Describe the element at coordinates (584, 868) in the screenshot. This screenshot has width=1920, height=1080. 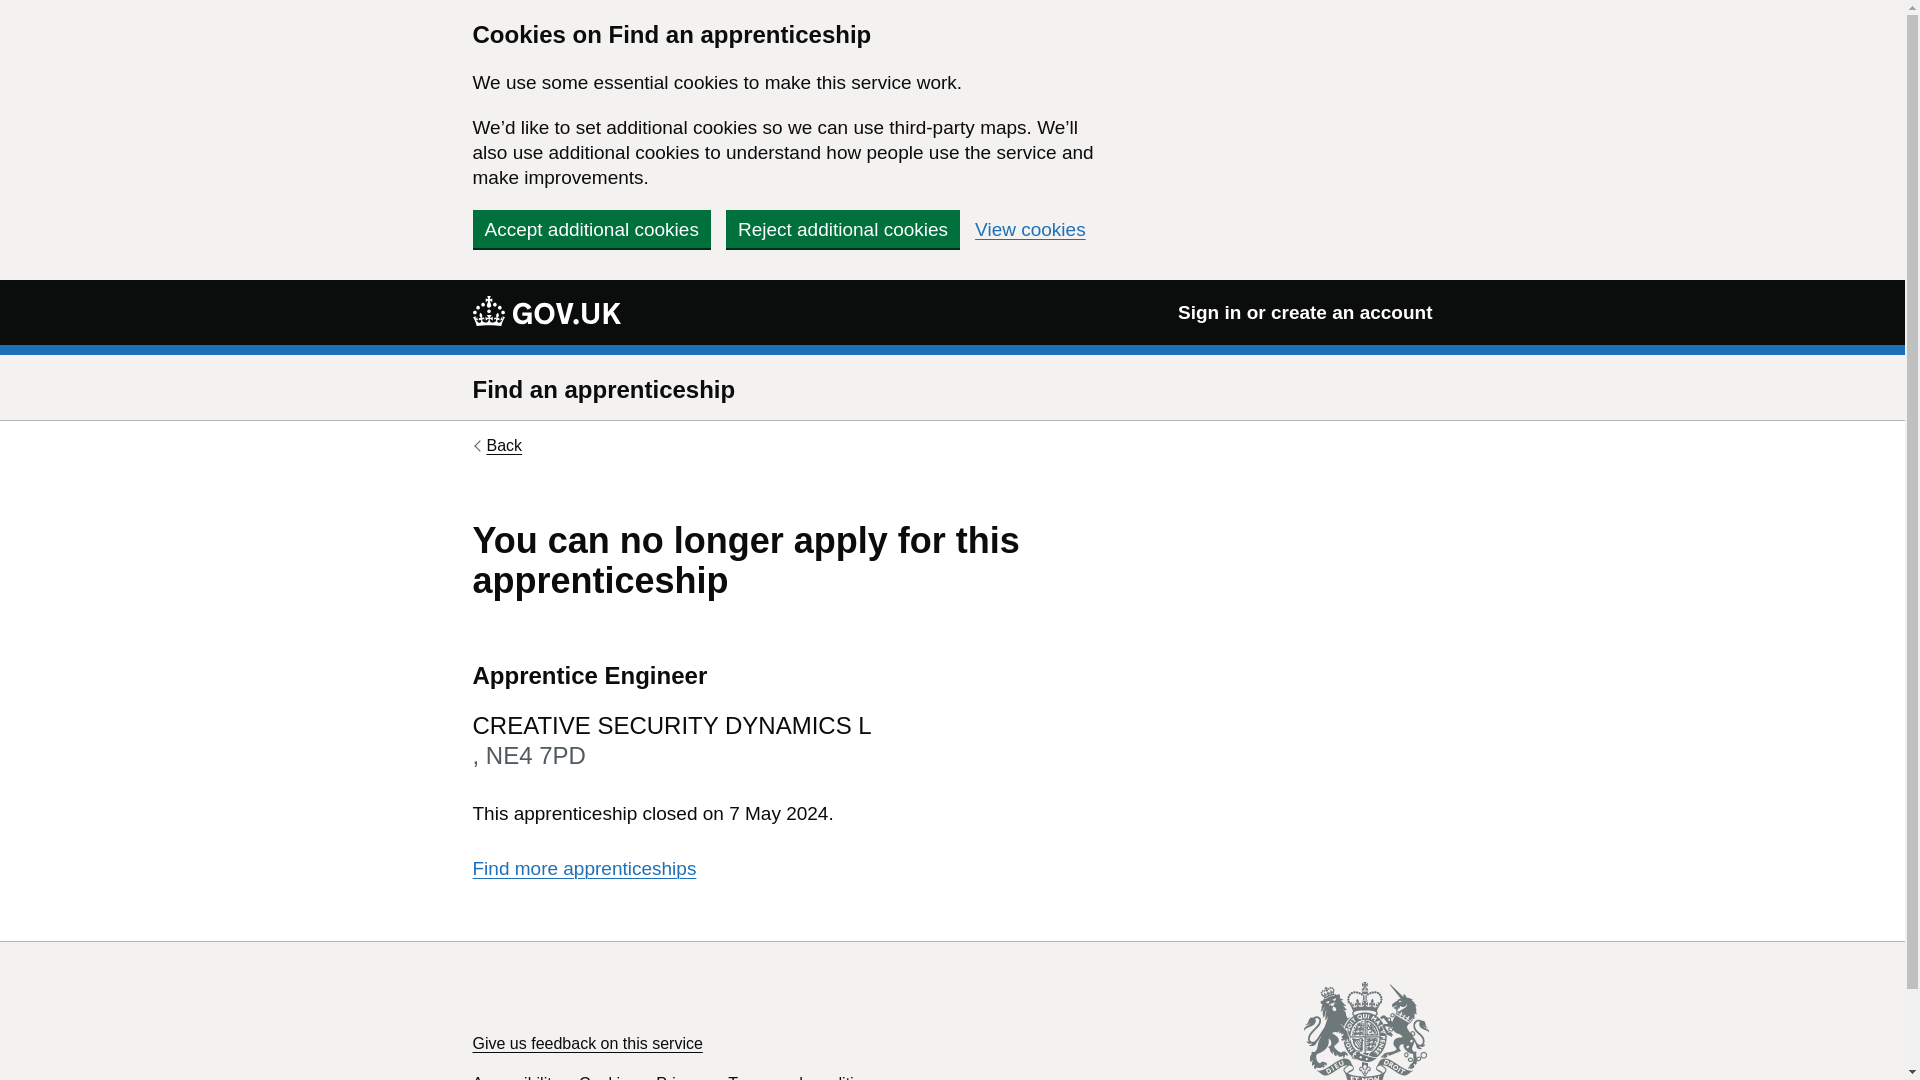
I see `Find more apprenticeships` at that location.